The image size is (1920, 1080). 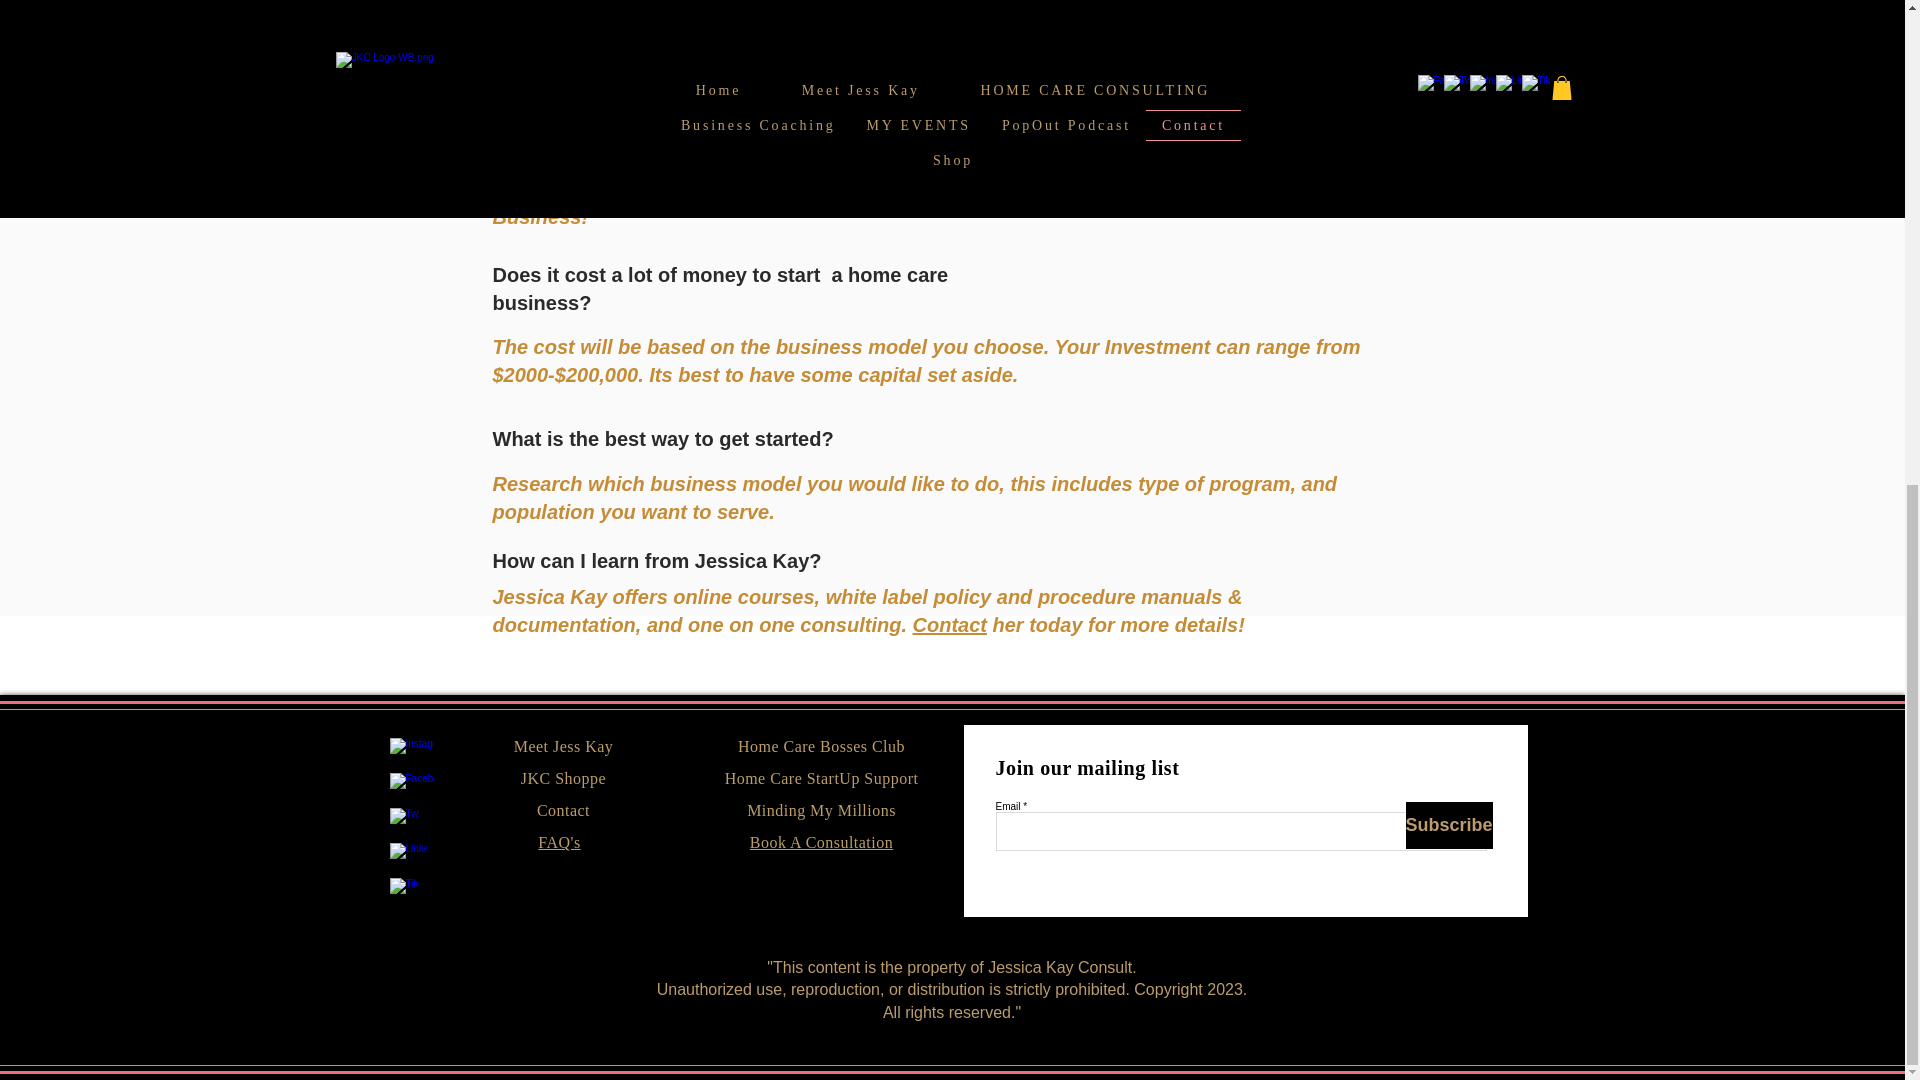 I want to click on Book A Consultation, so click(x=821, y=842).